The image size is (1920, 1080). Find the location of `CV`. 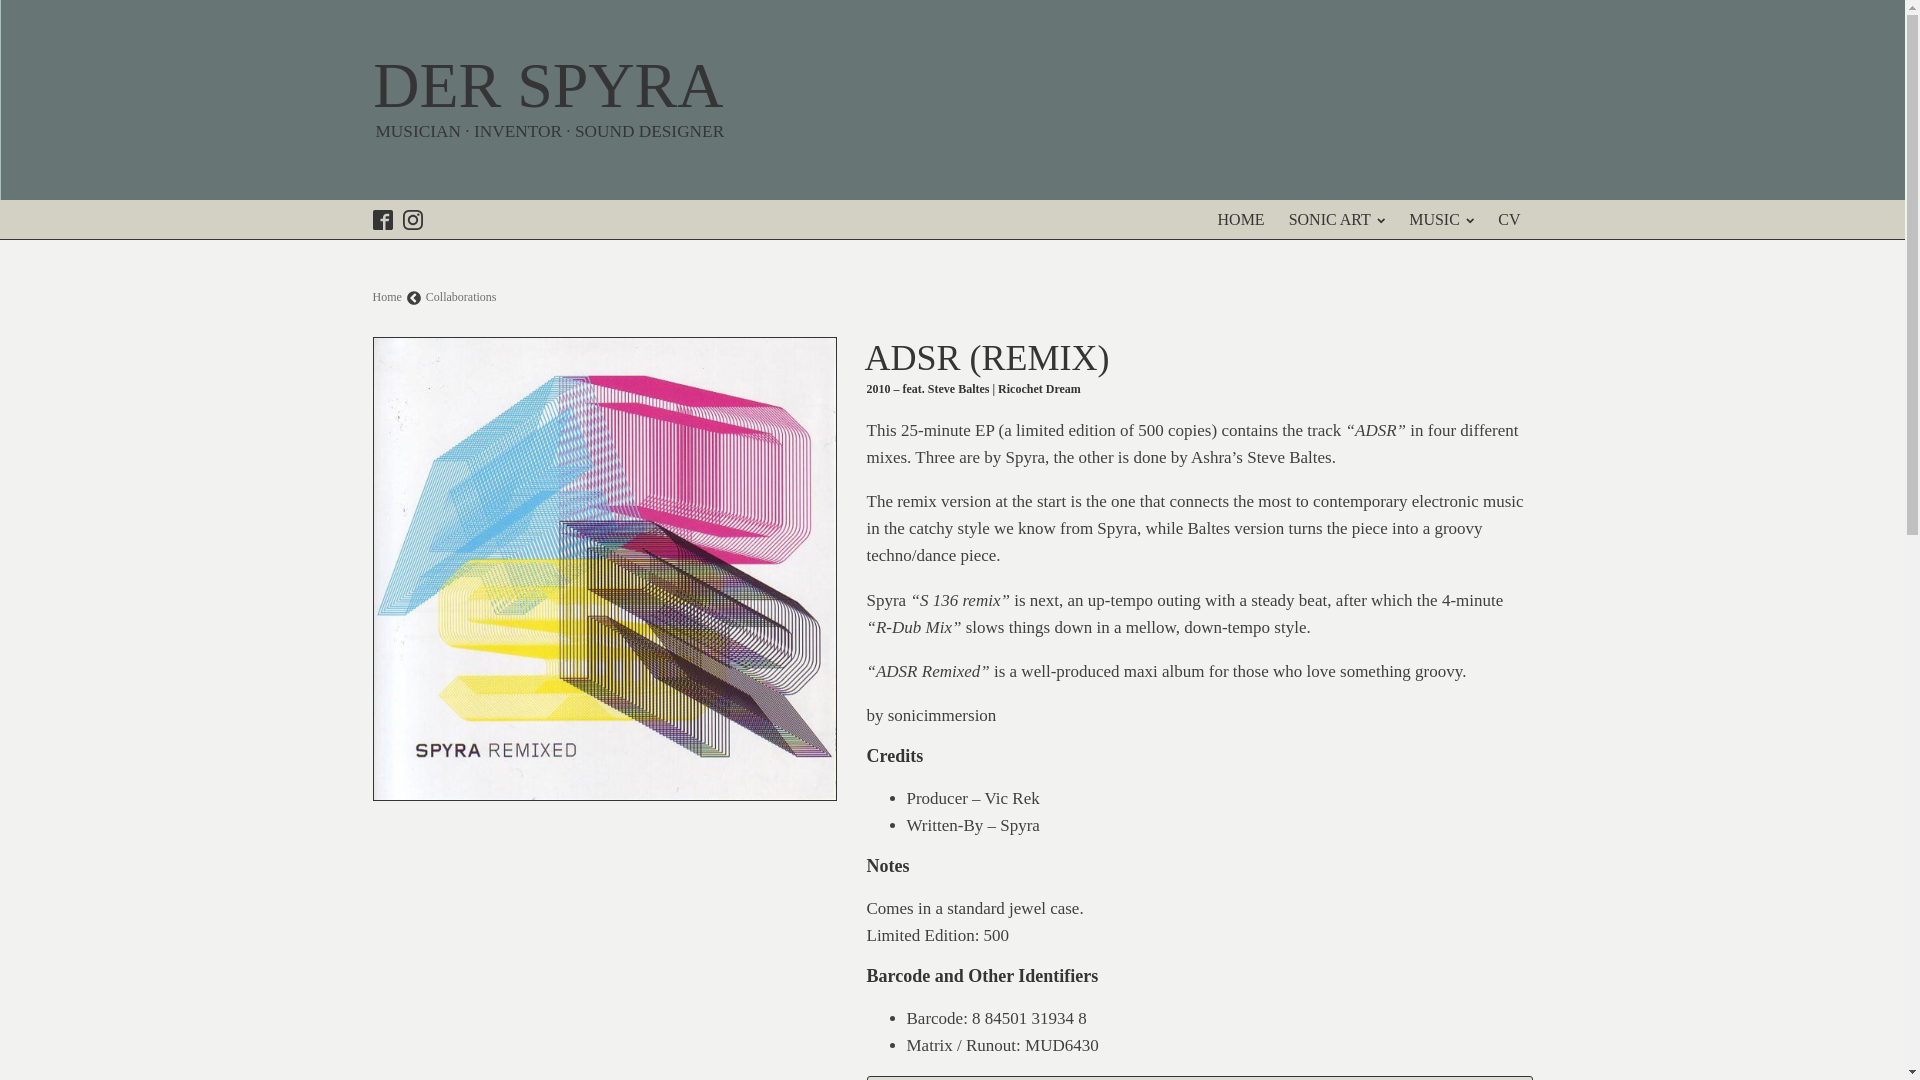

CV is located at coordinates (1509, 219).